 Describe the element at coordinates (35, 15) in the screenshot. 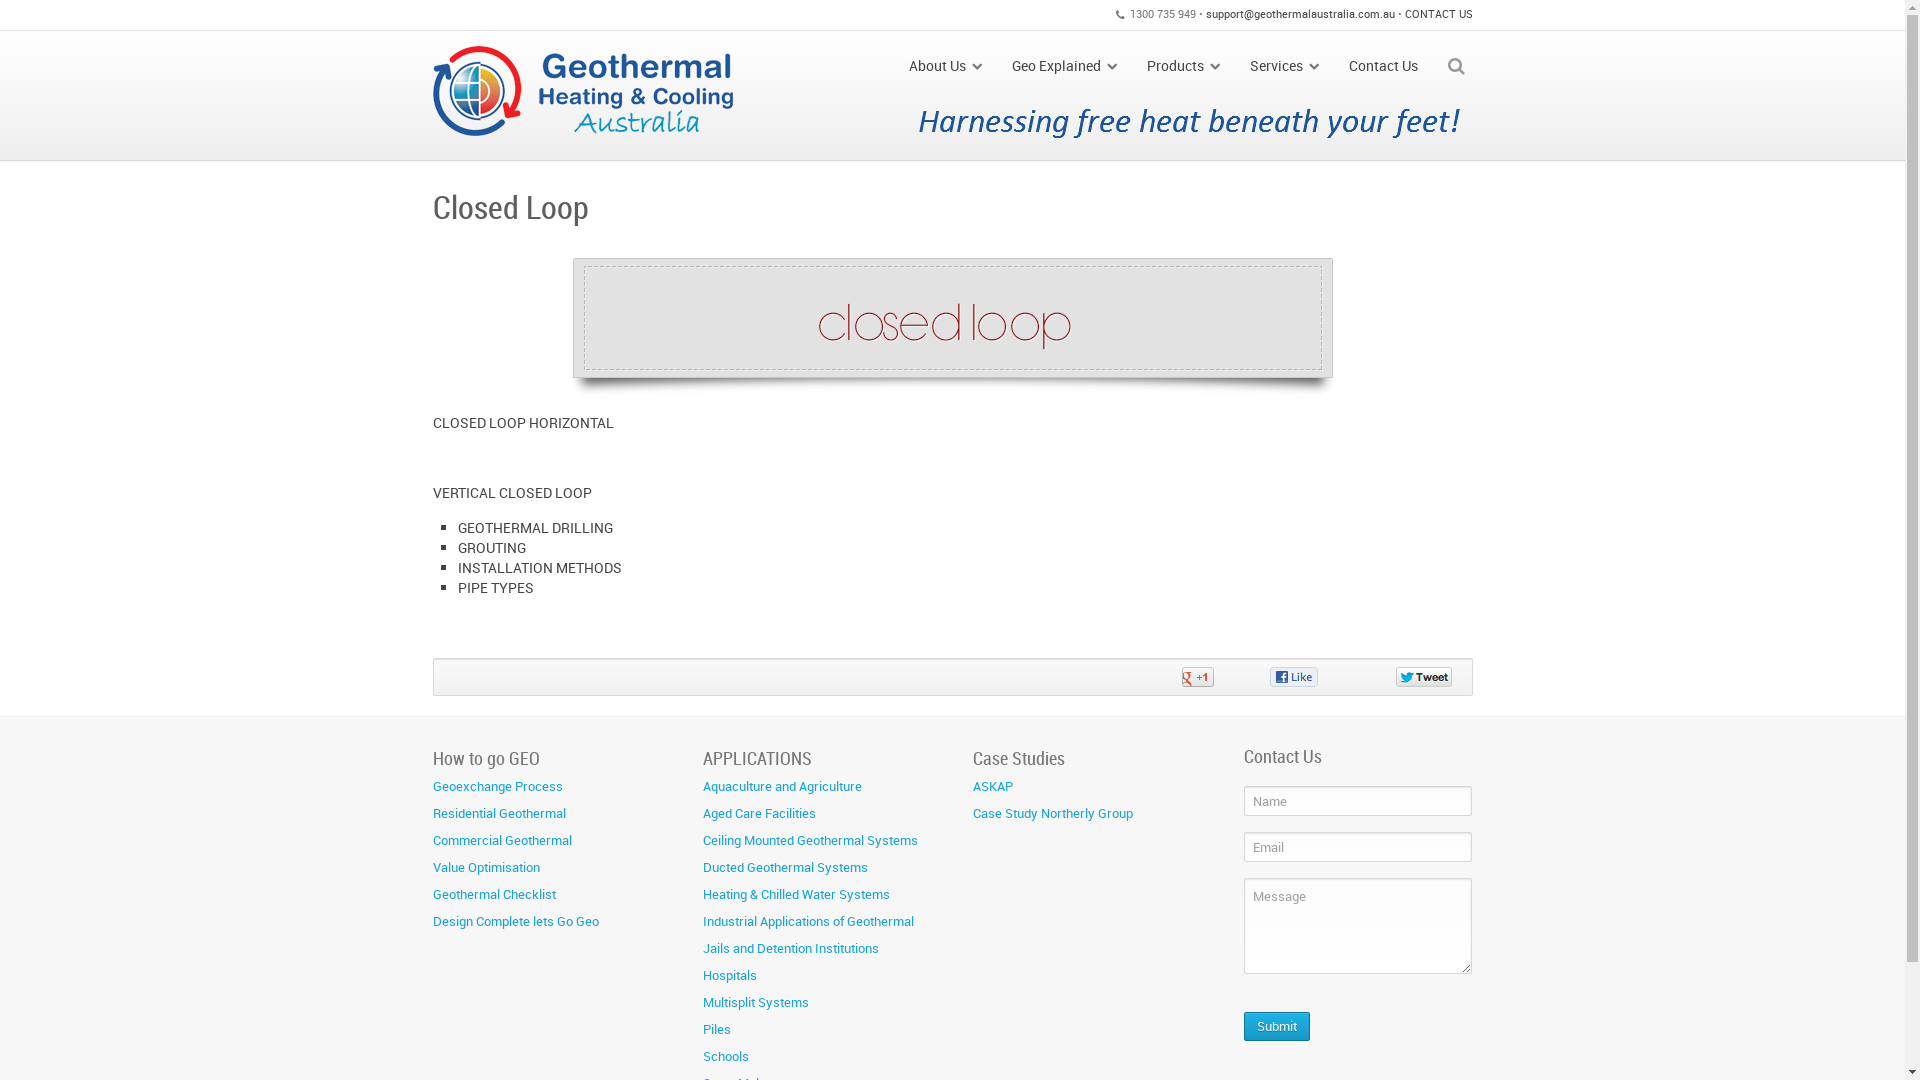

I see `Search` at that location.